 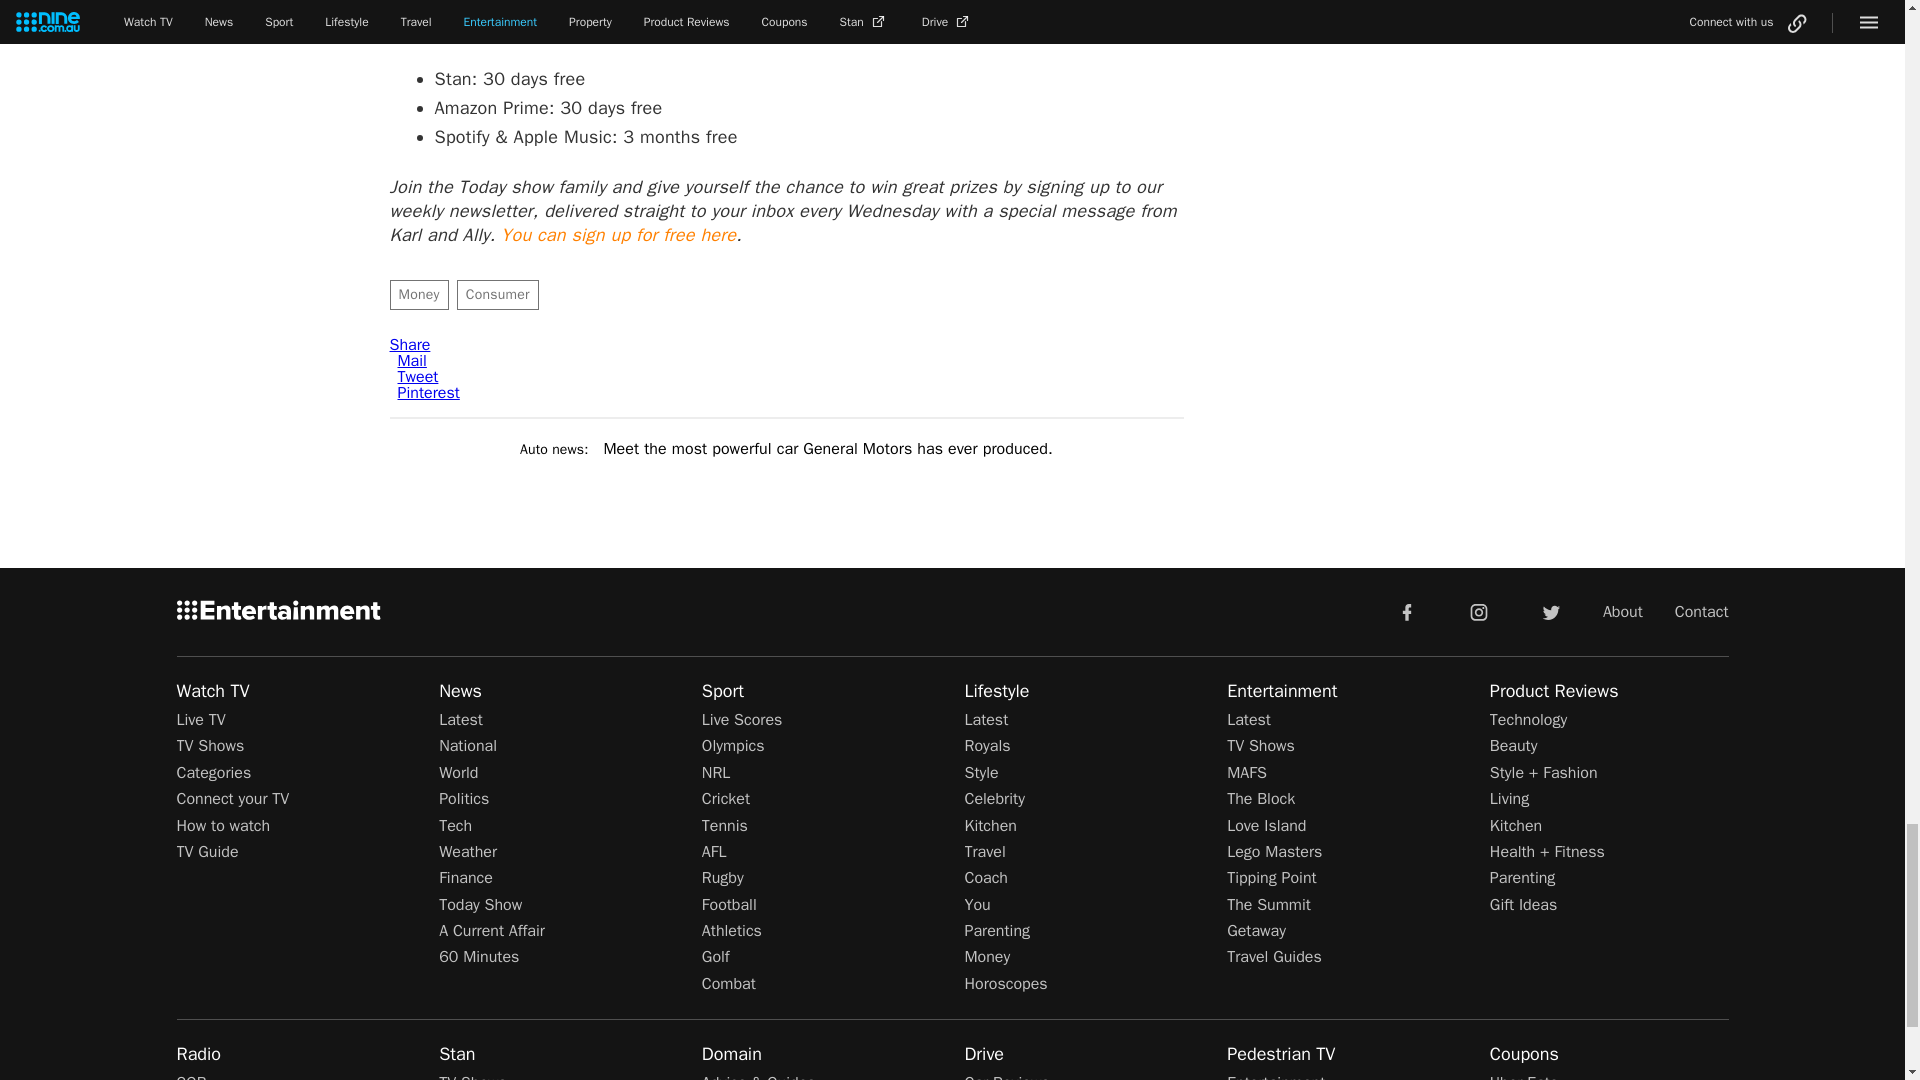 I want to click on You can sign up for free here., so click(x=618, y=234).